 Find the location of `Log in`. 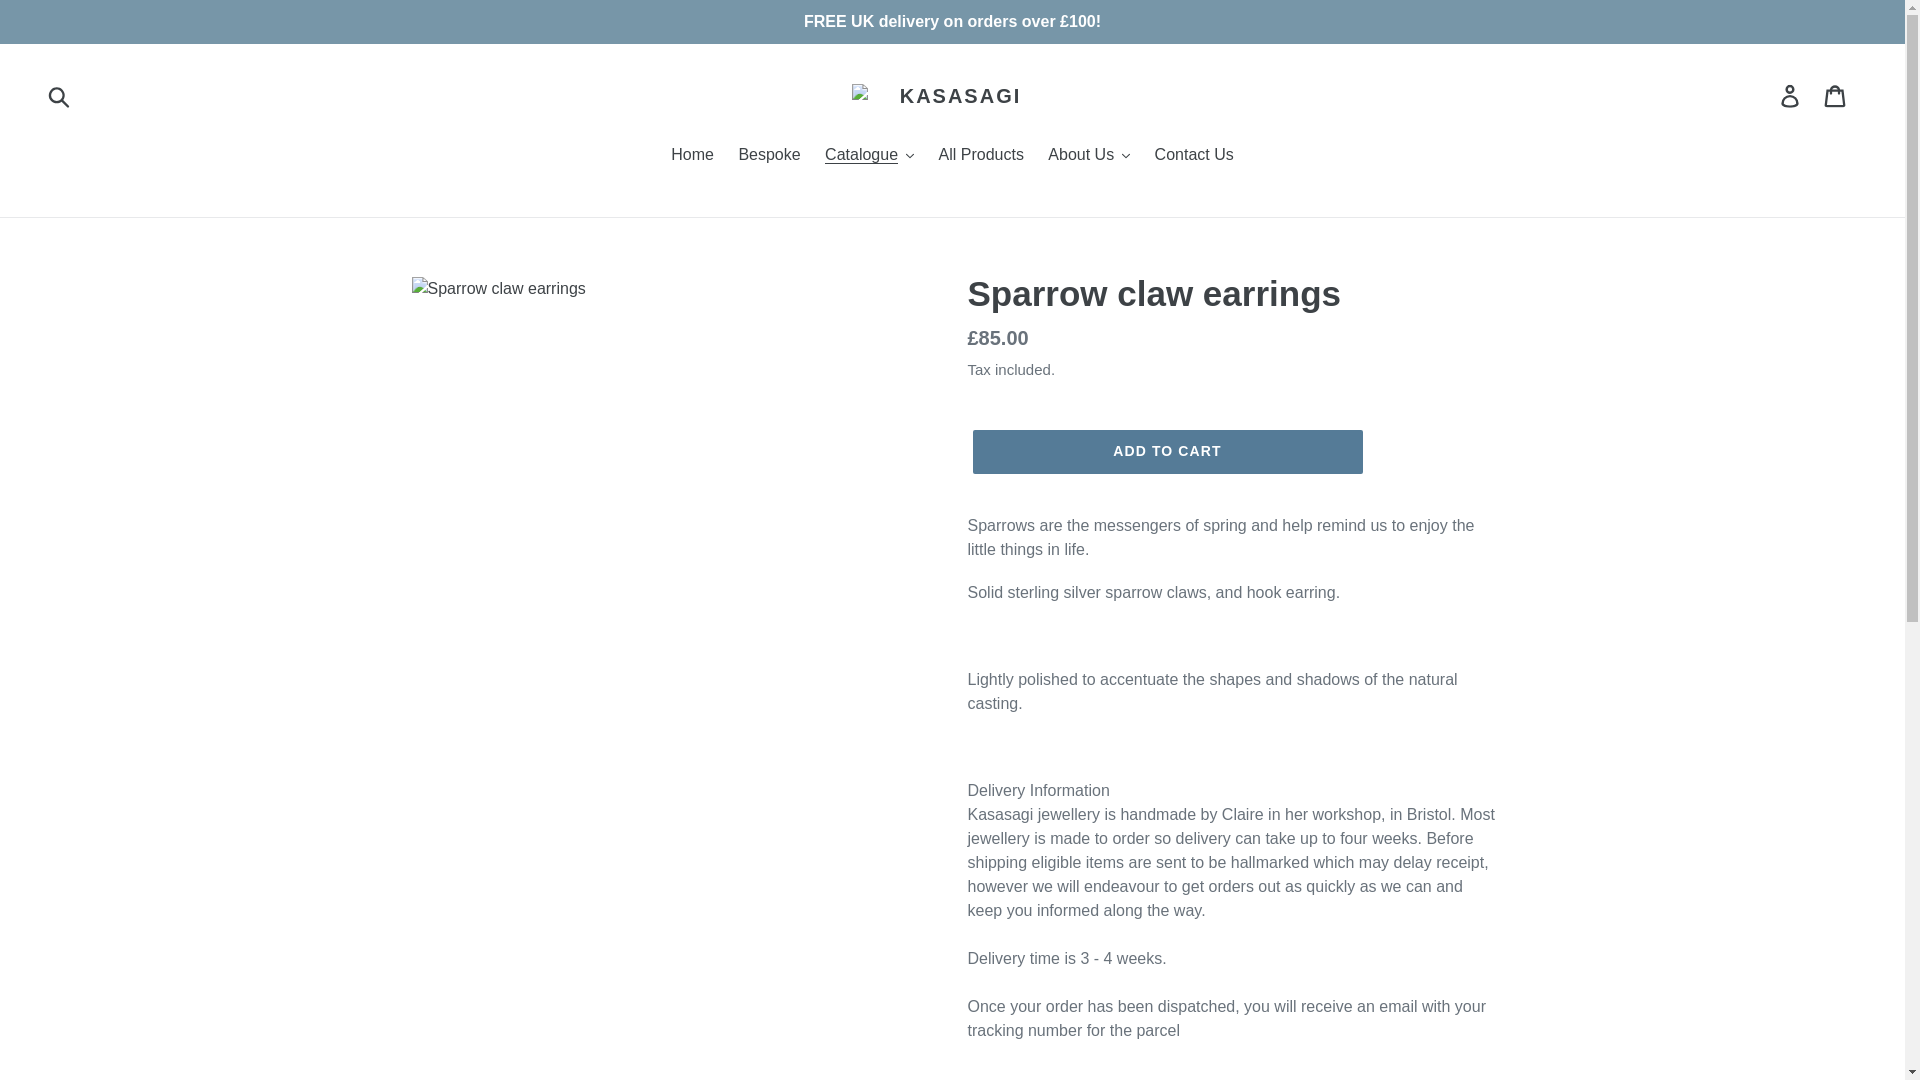

Log in is located at coordinates (1791, 96).